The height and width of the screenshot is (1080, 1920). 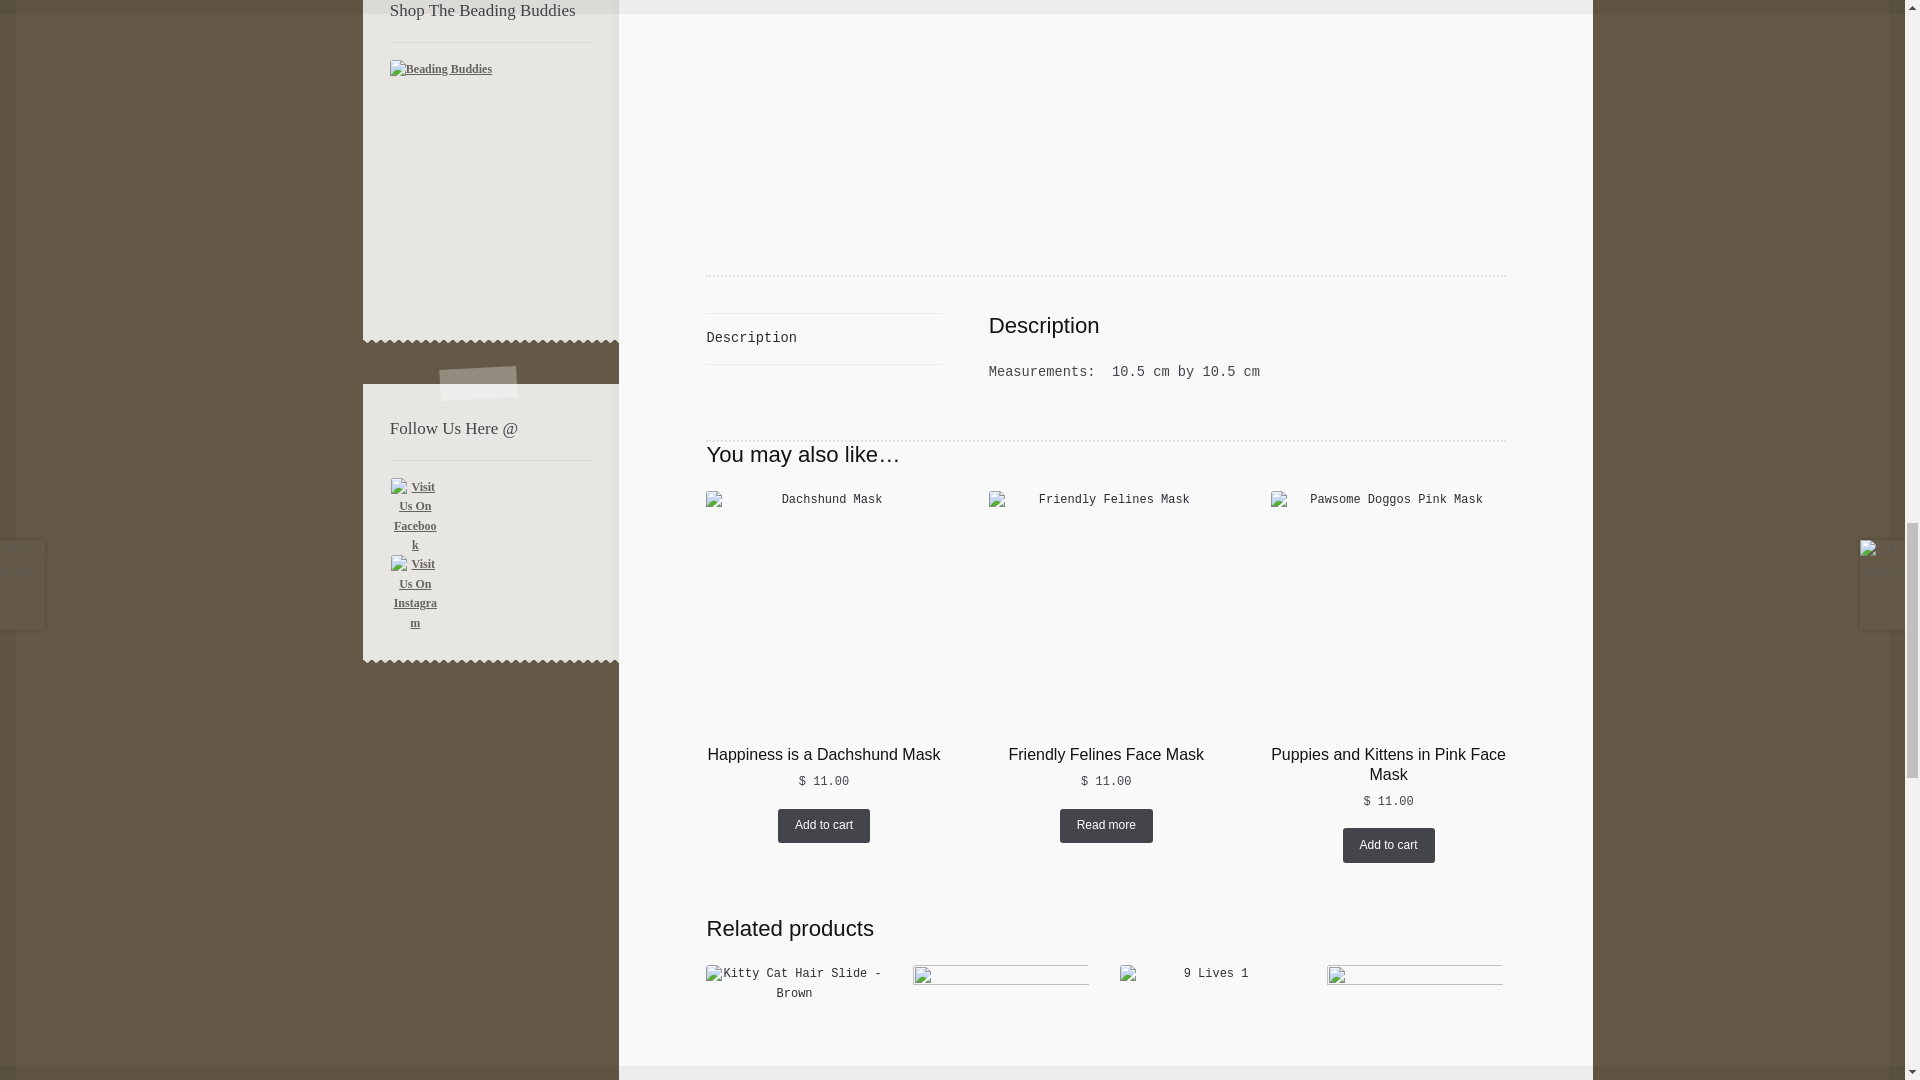 What do you see at coordinates (823, 826) in the screenshot?
I see `Add to cart` at bounding box center [823, 826].